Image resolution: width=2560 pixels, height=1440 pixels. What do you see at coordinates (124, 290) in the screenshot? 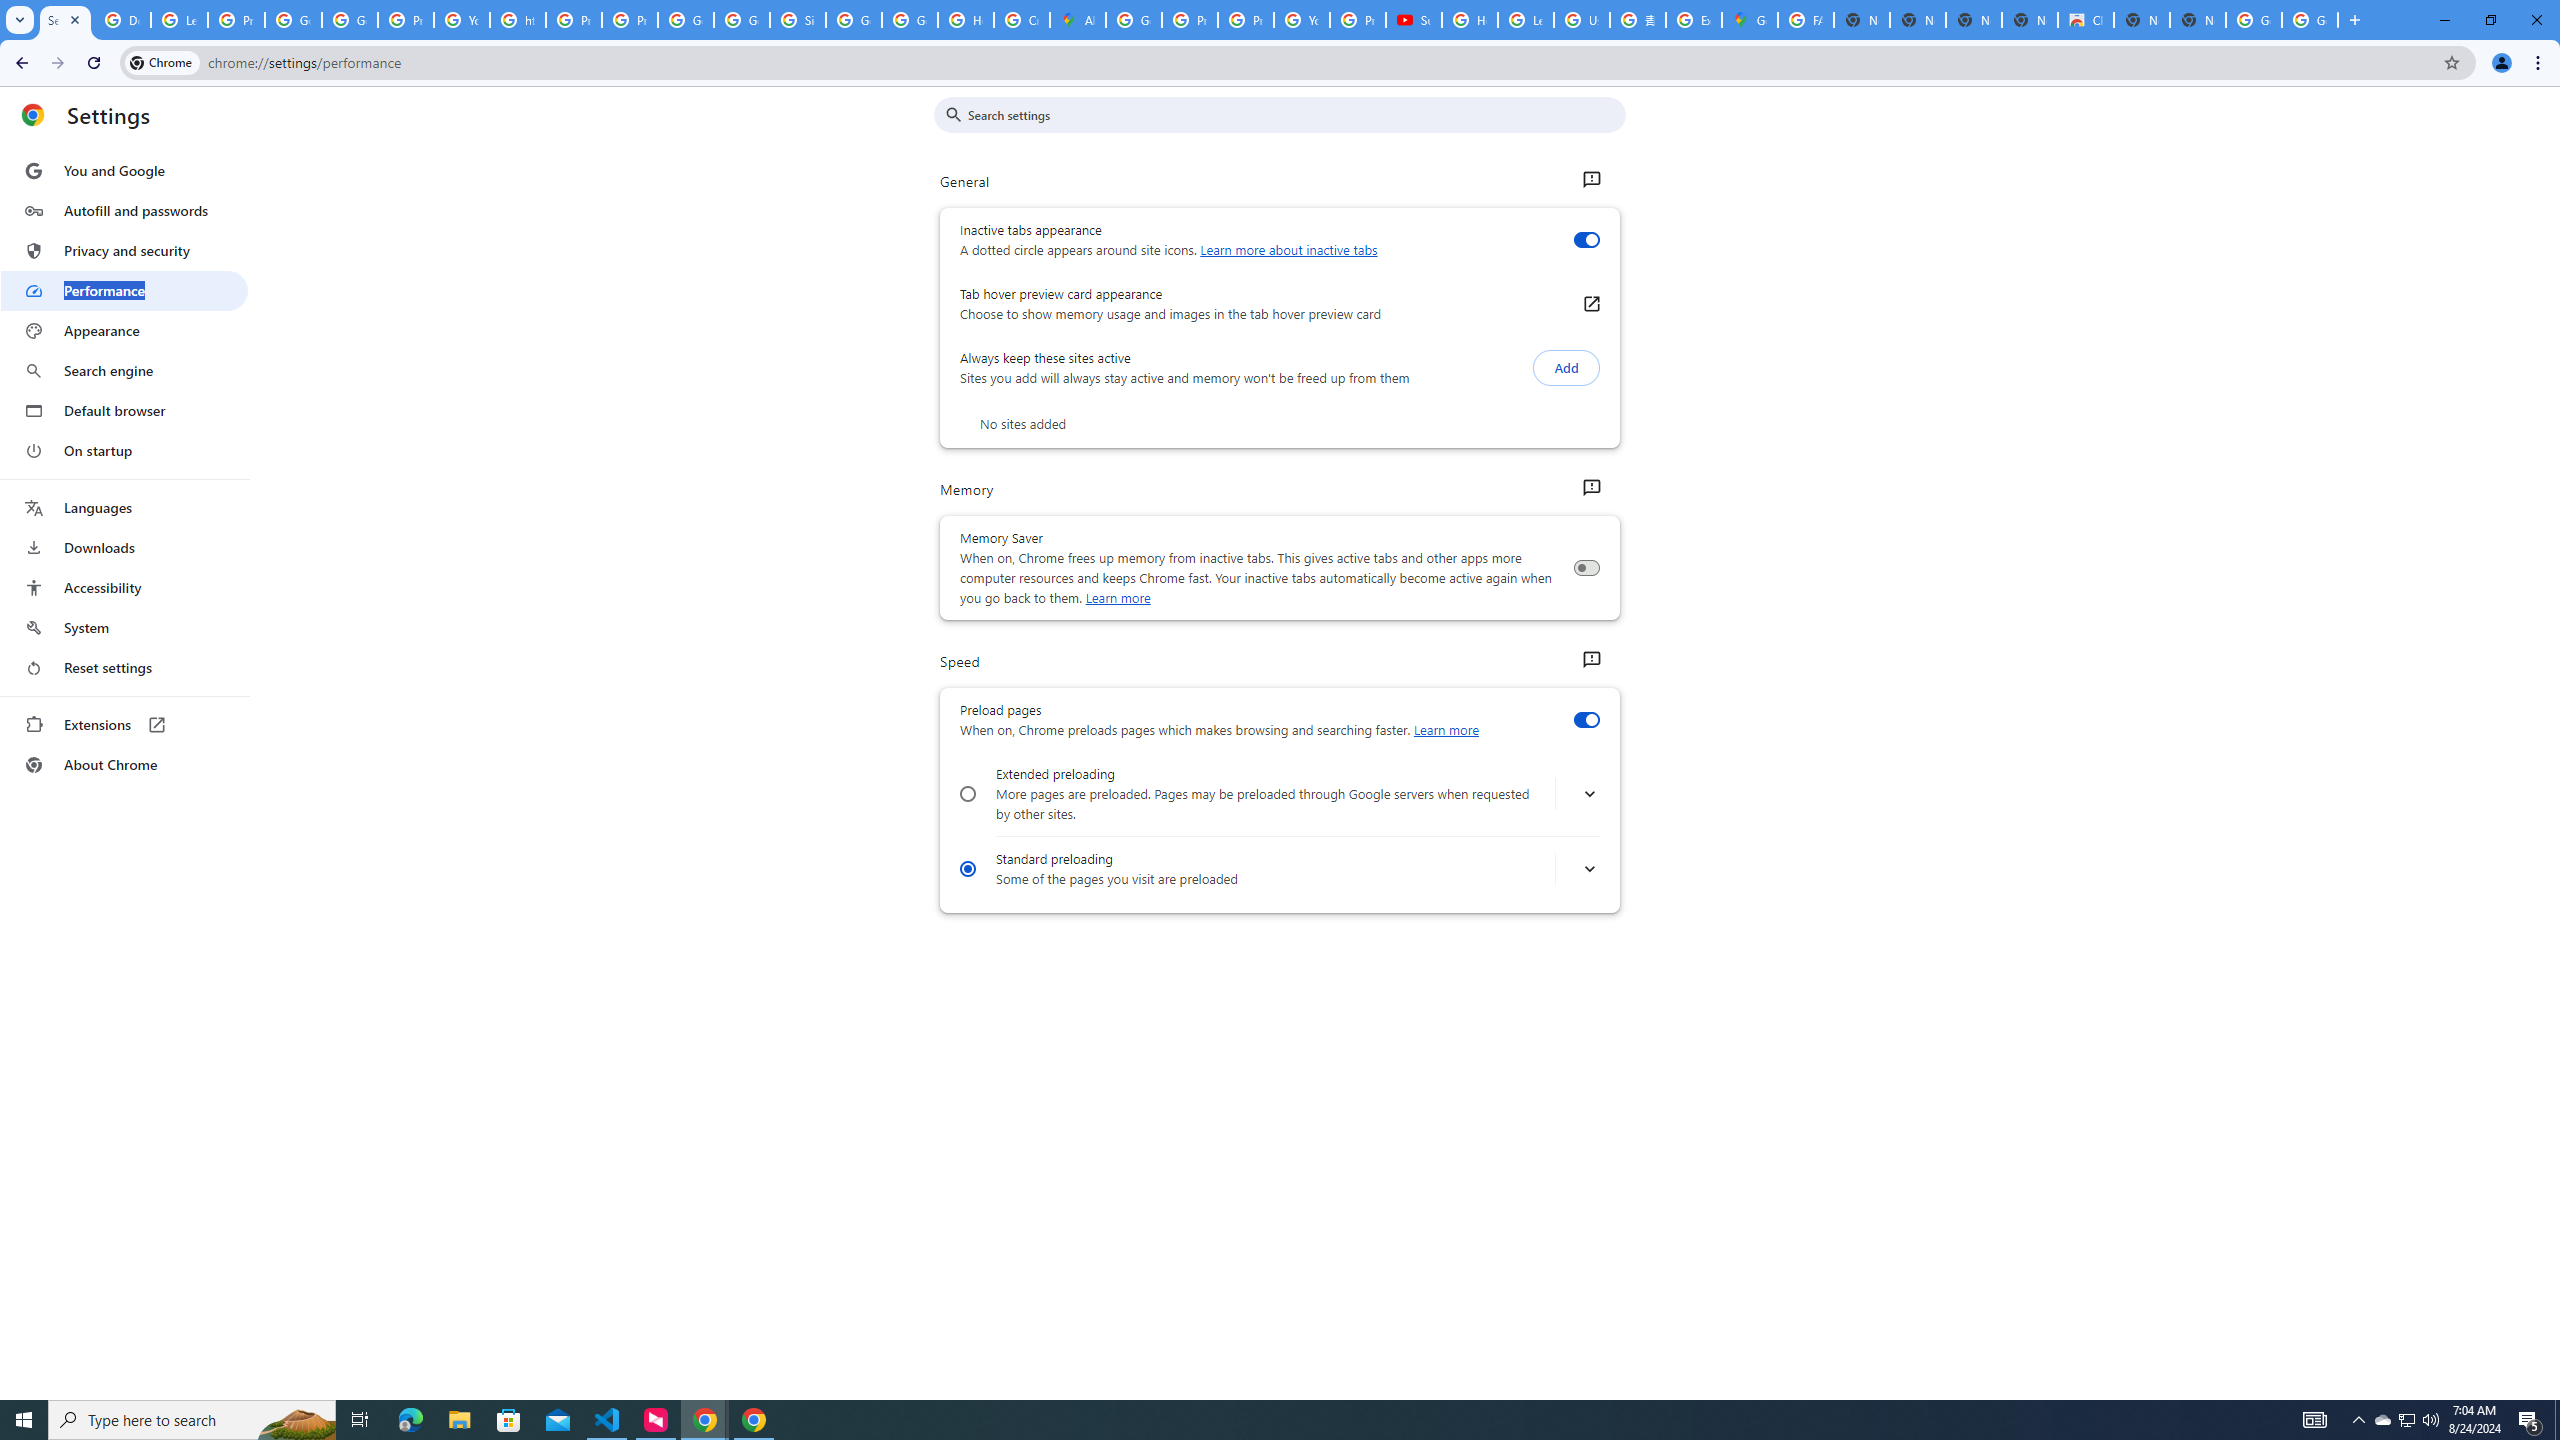
I see `Performance` at bounding box center [124, 290].